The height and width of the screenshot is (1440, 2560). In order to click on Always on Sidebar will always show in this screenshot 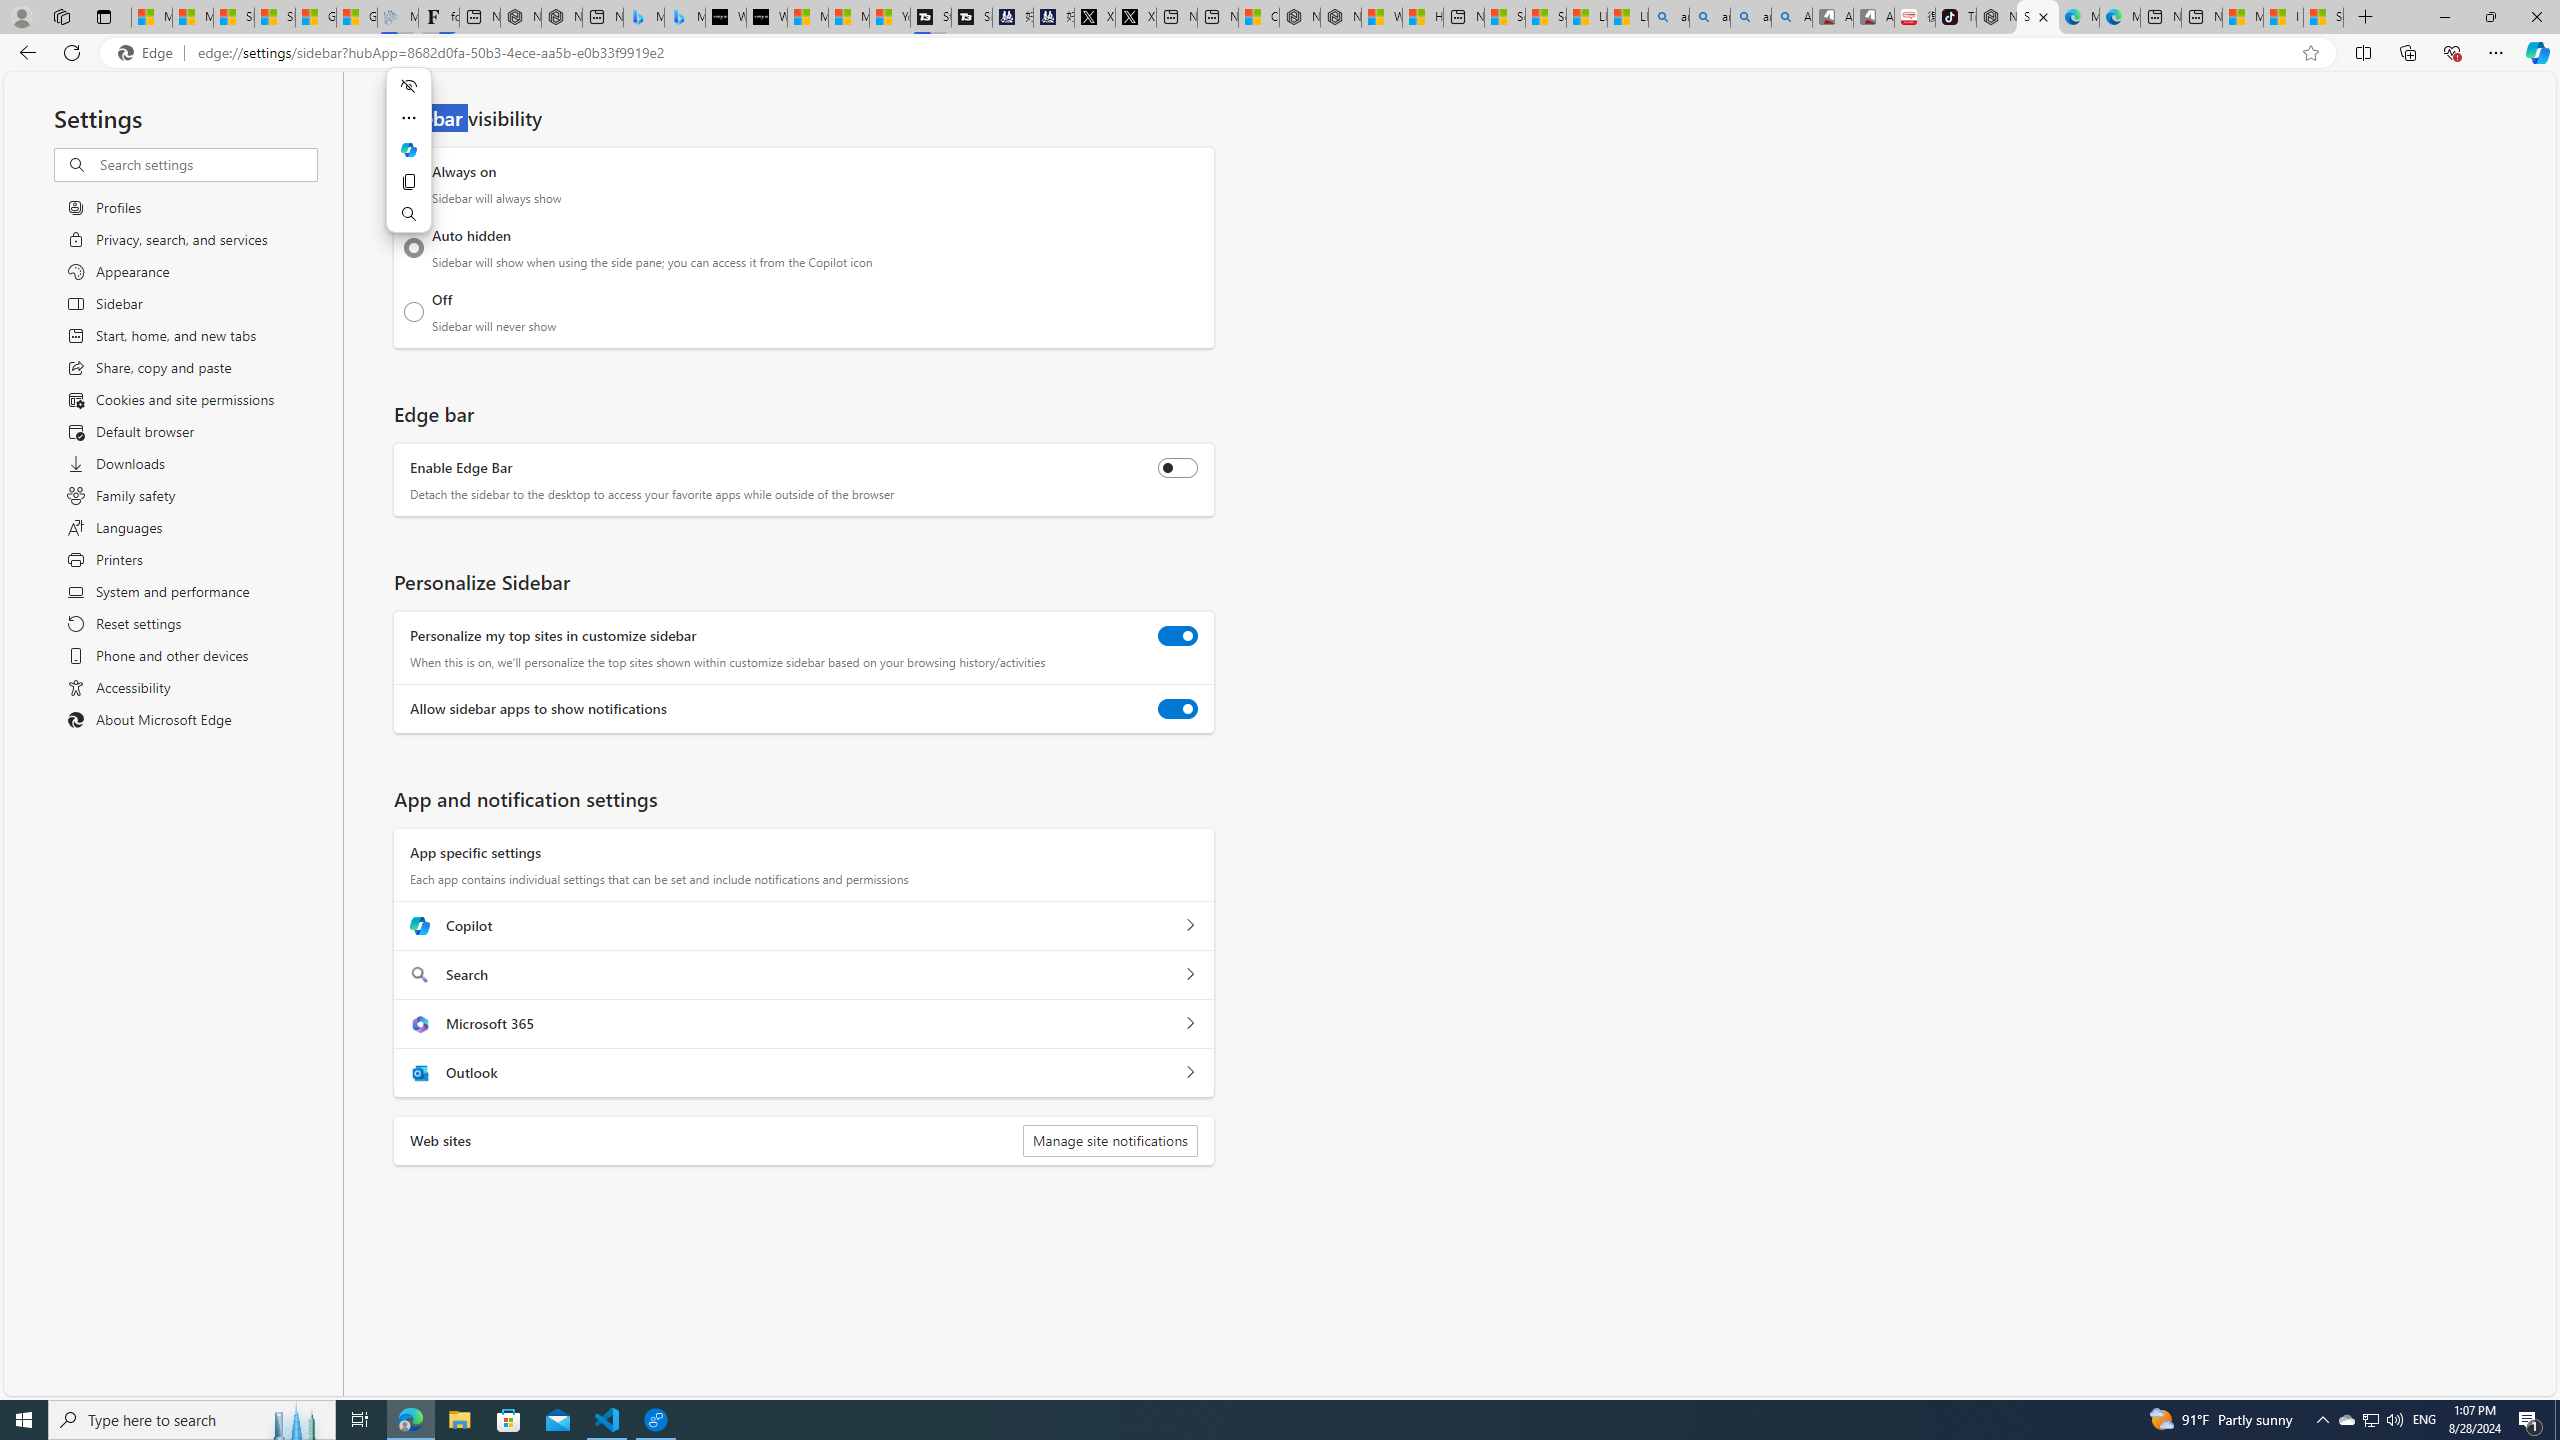, I will do `click(414, 184)`.